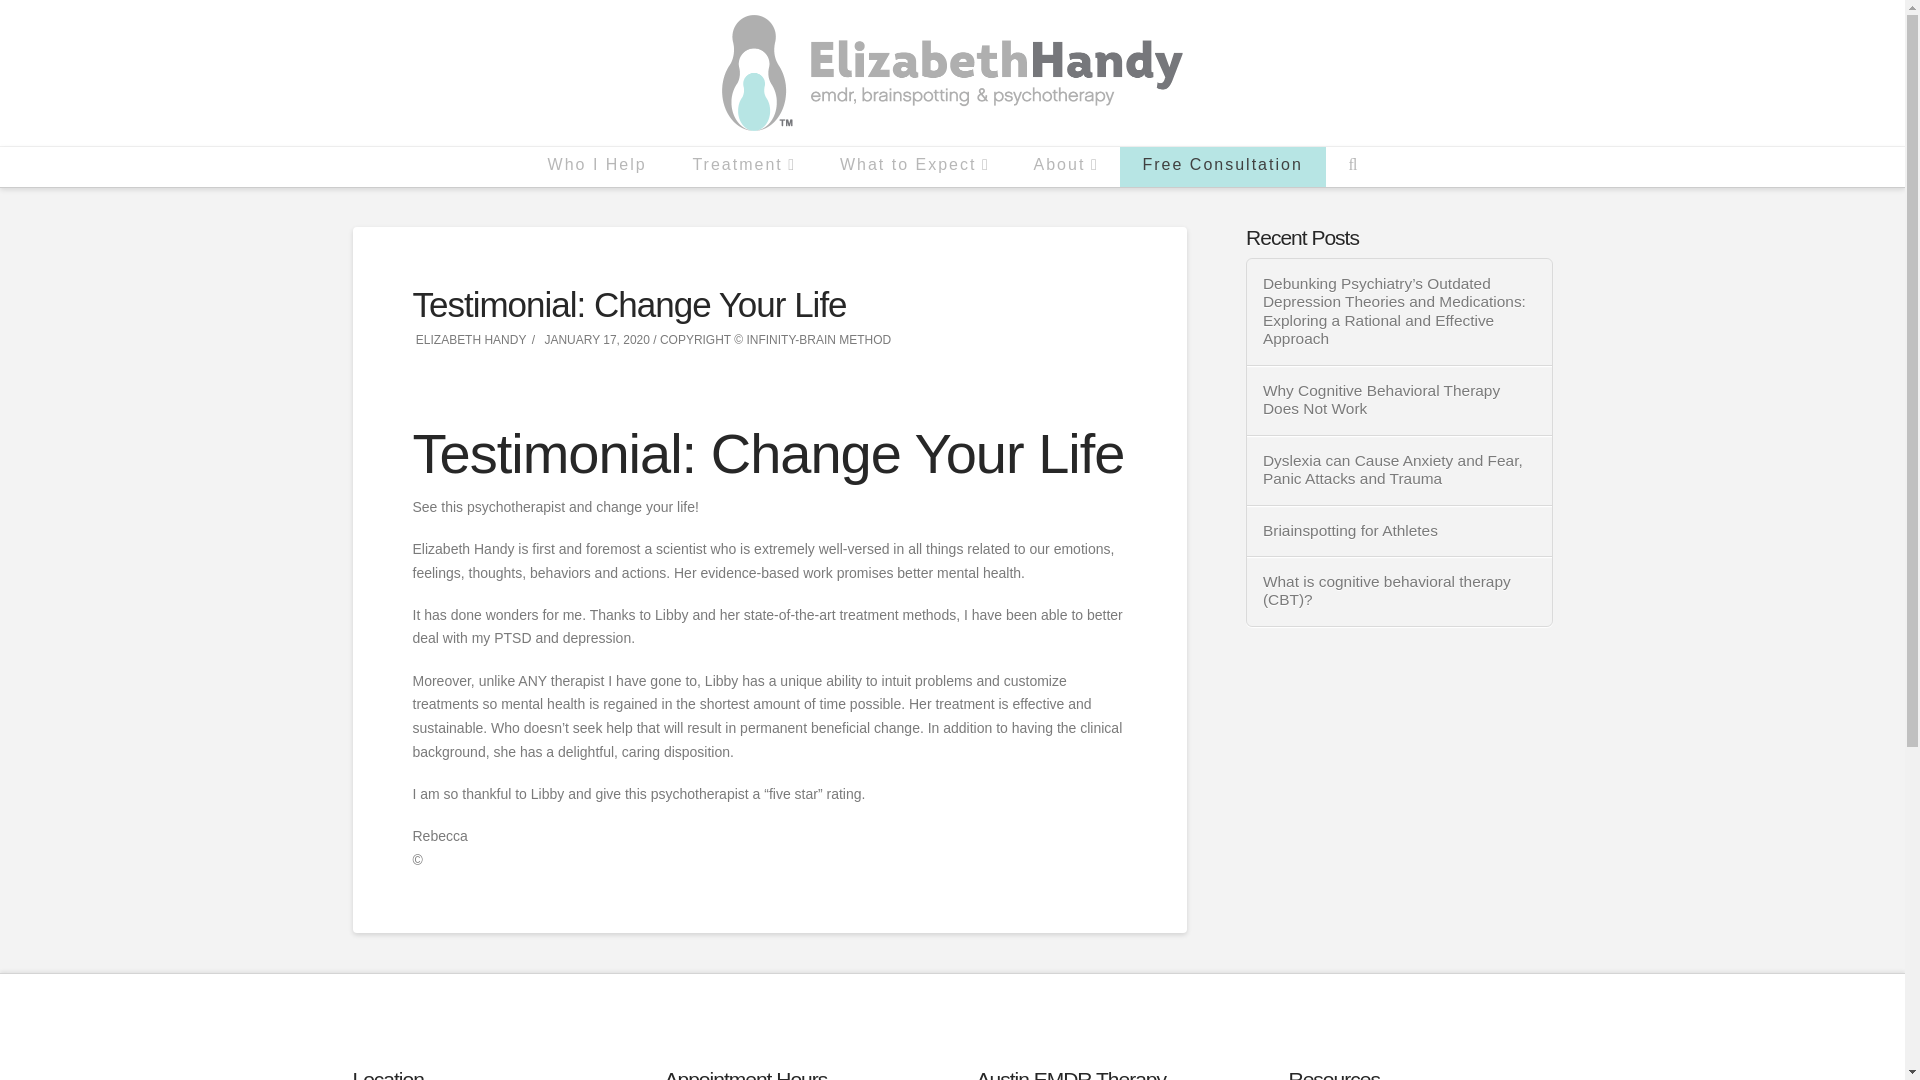 The image size is (1920, 1080). I want to click on Free Consultation, so click(1222, 165).